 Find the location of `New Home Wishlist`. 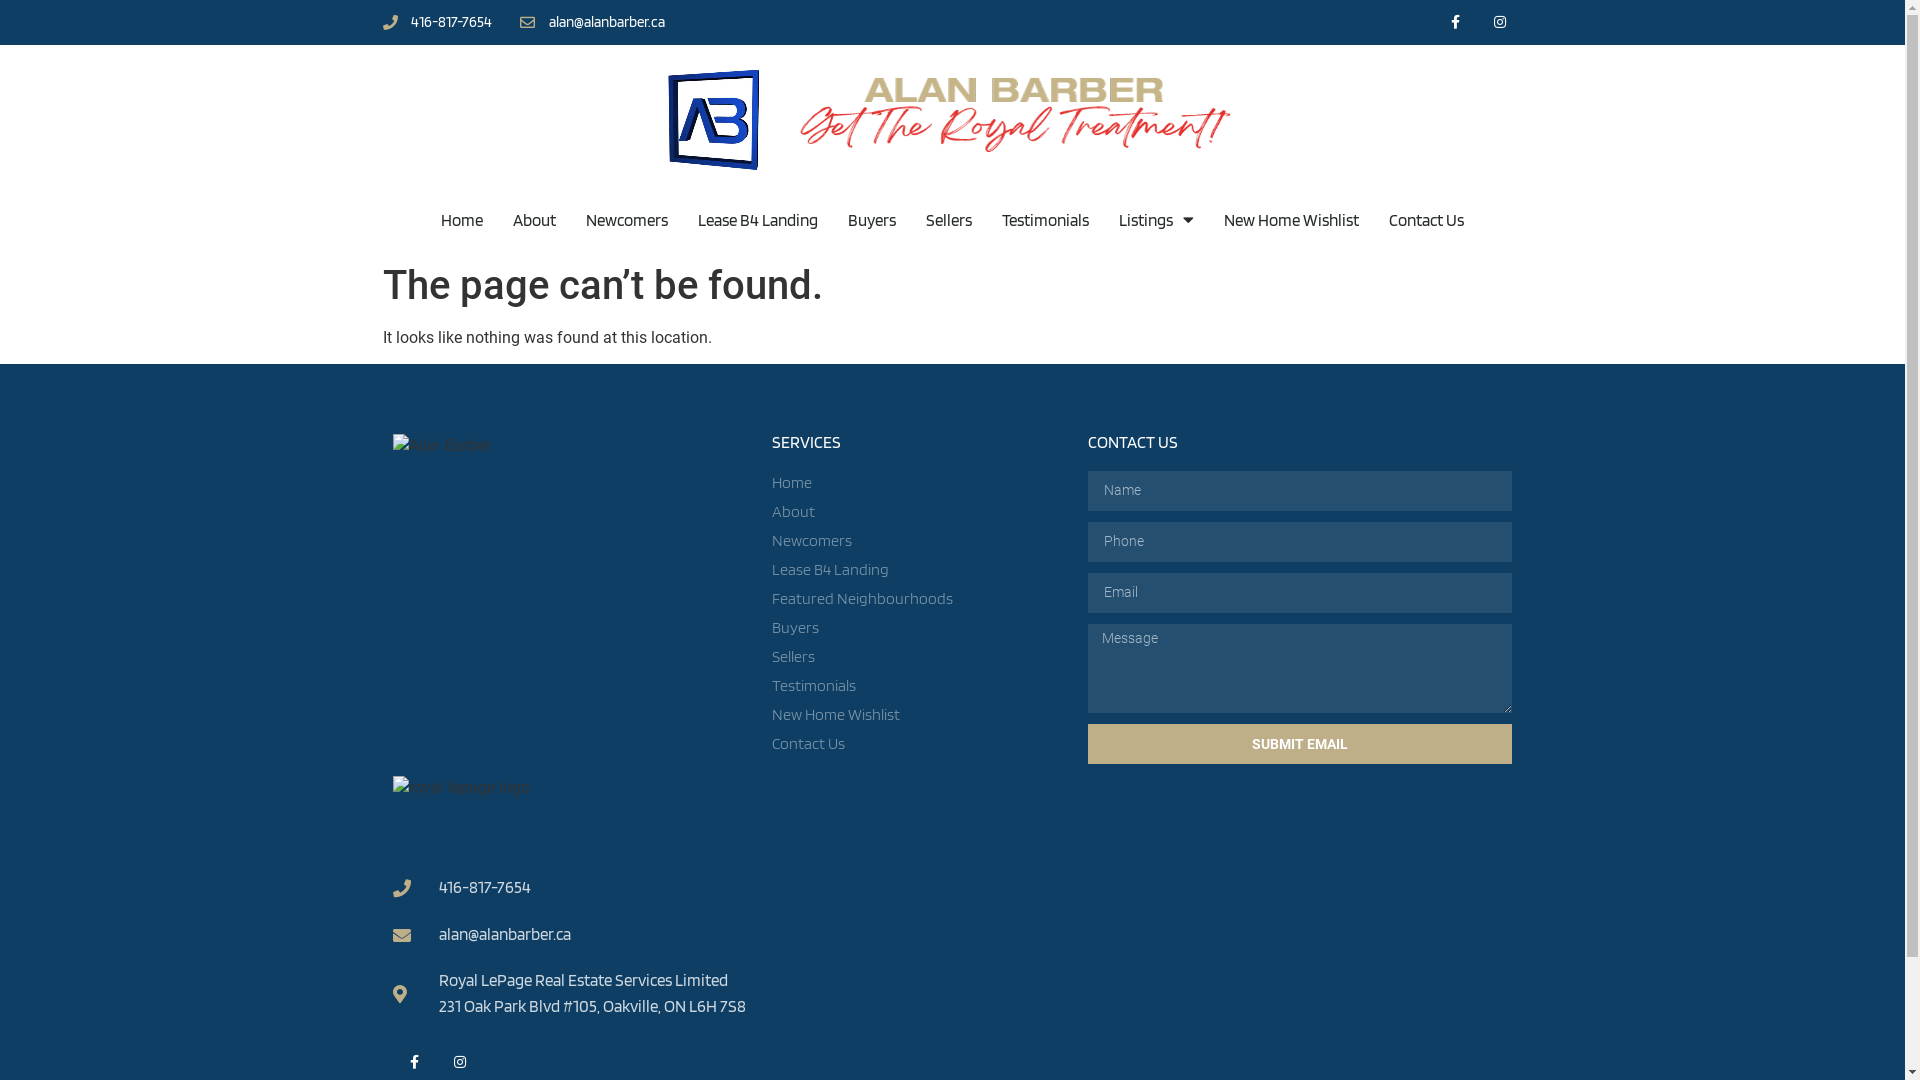

New Home Wishlist is located at coordinates (920, 715).